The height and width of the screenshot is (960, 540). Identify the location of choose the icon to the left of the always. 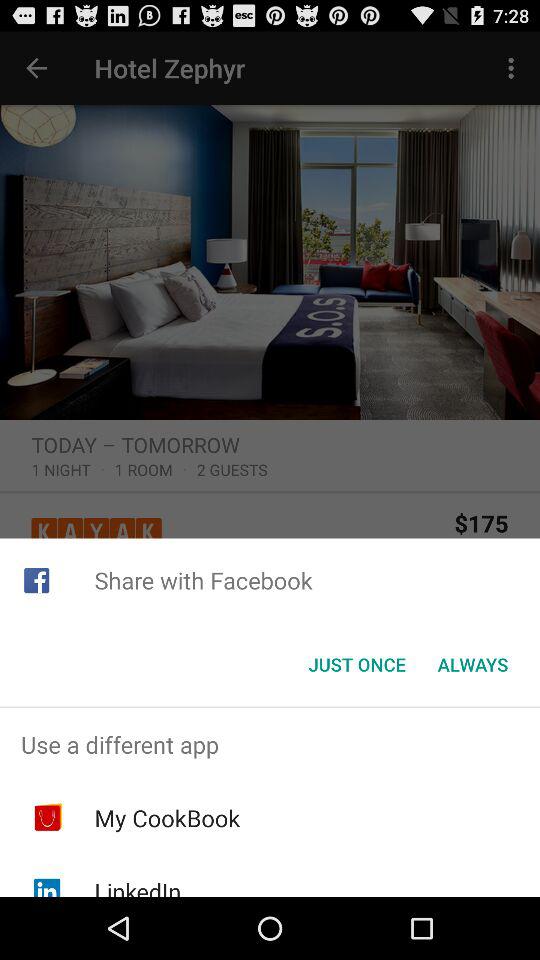
(356, 664).